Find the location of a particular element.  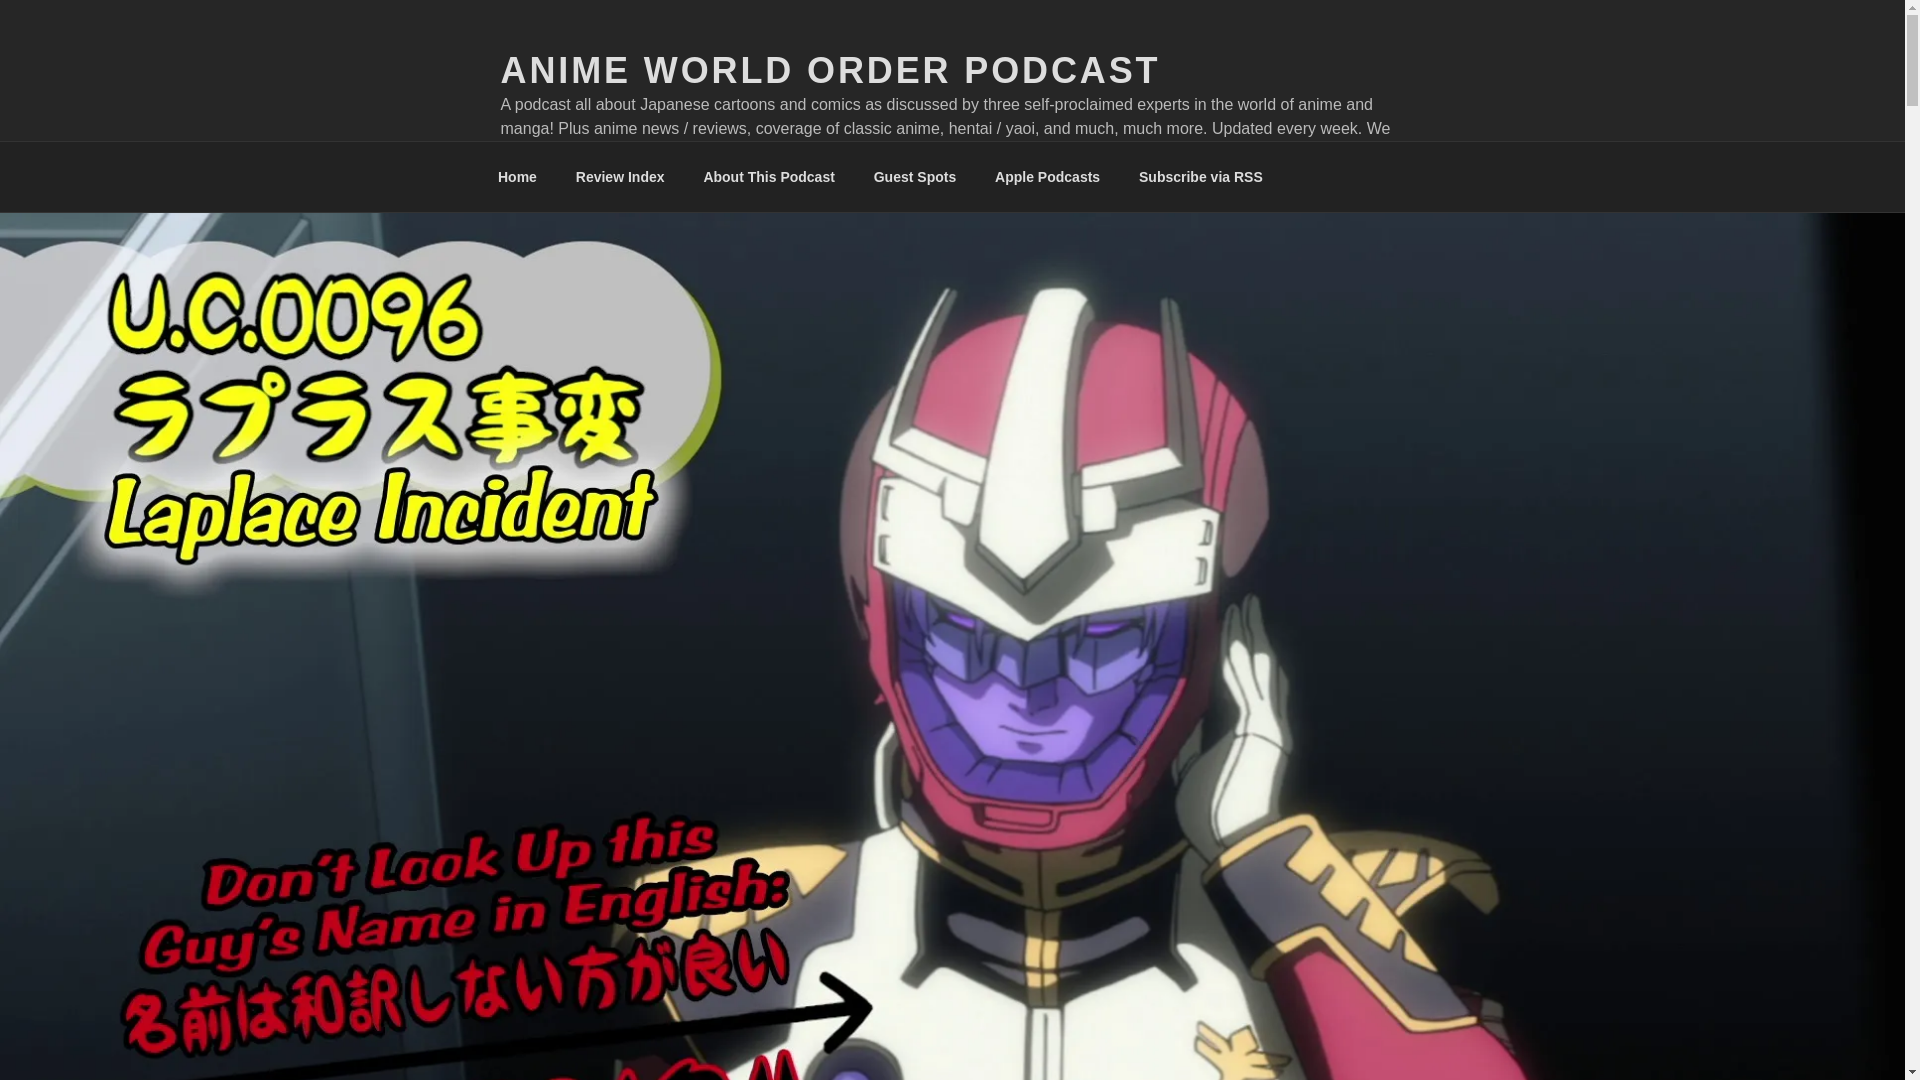

Home is located at coordinates (517, 176).